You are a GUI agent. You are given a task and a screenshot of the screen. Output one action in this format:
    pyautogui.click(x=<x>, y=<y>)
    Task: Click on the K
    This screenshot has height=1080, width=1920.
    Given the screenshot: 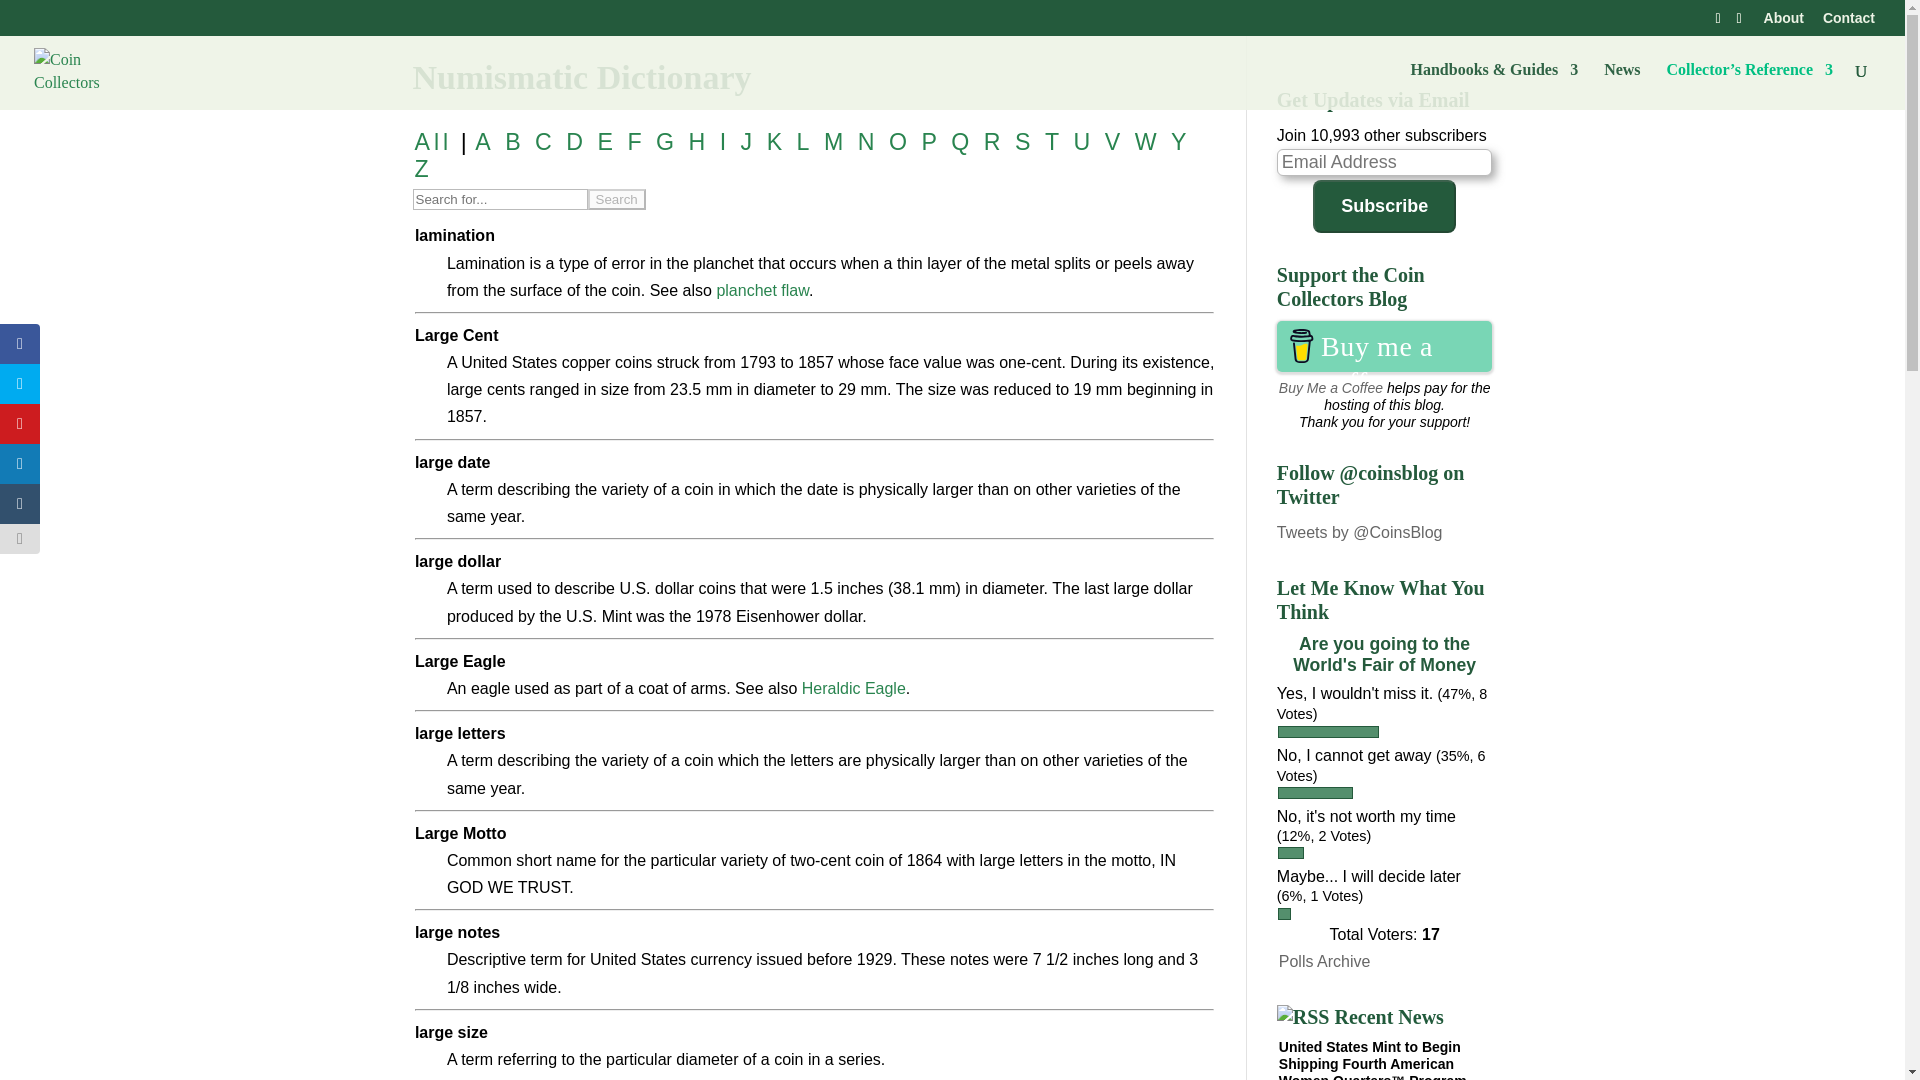 What is the action you would take?
    pyautogui.click(x=776, y=142)
    